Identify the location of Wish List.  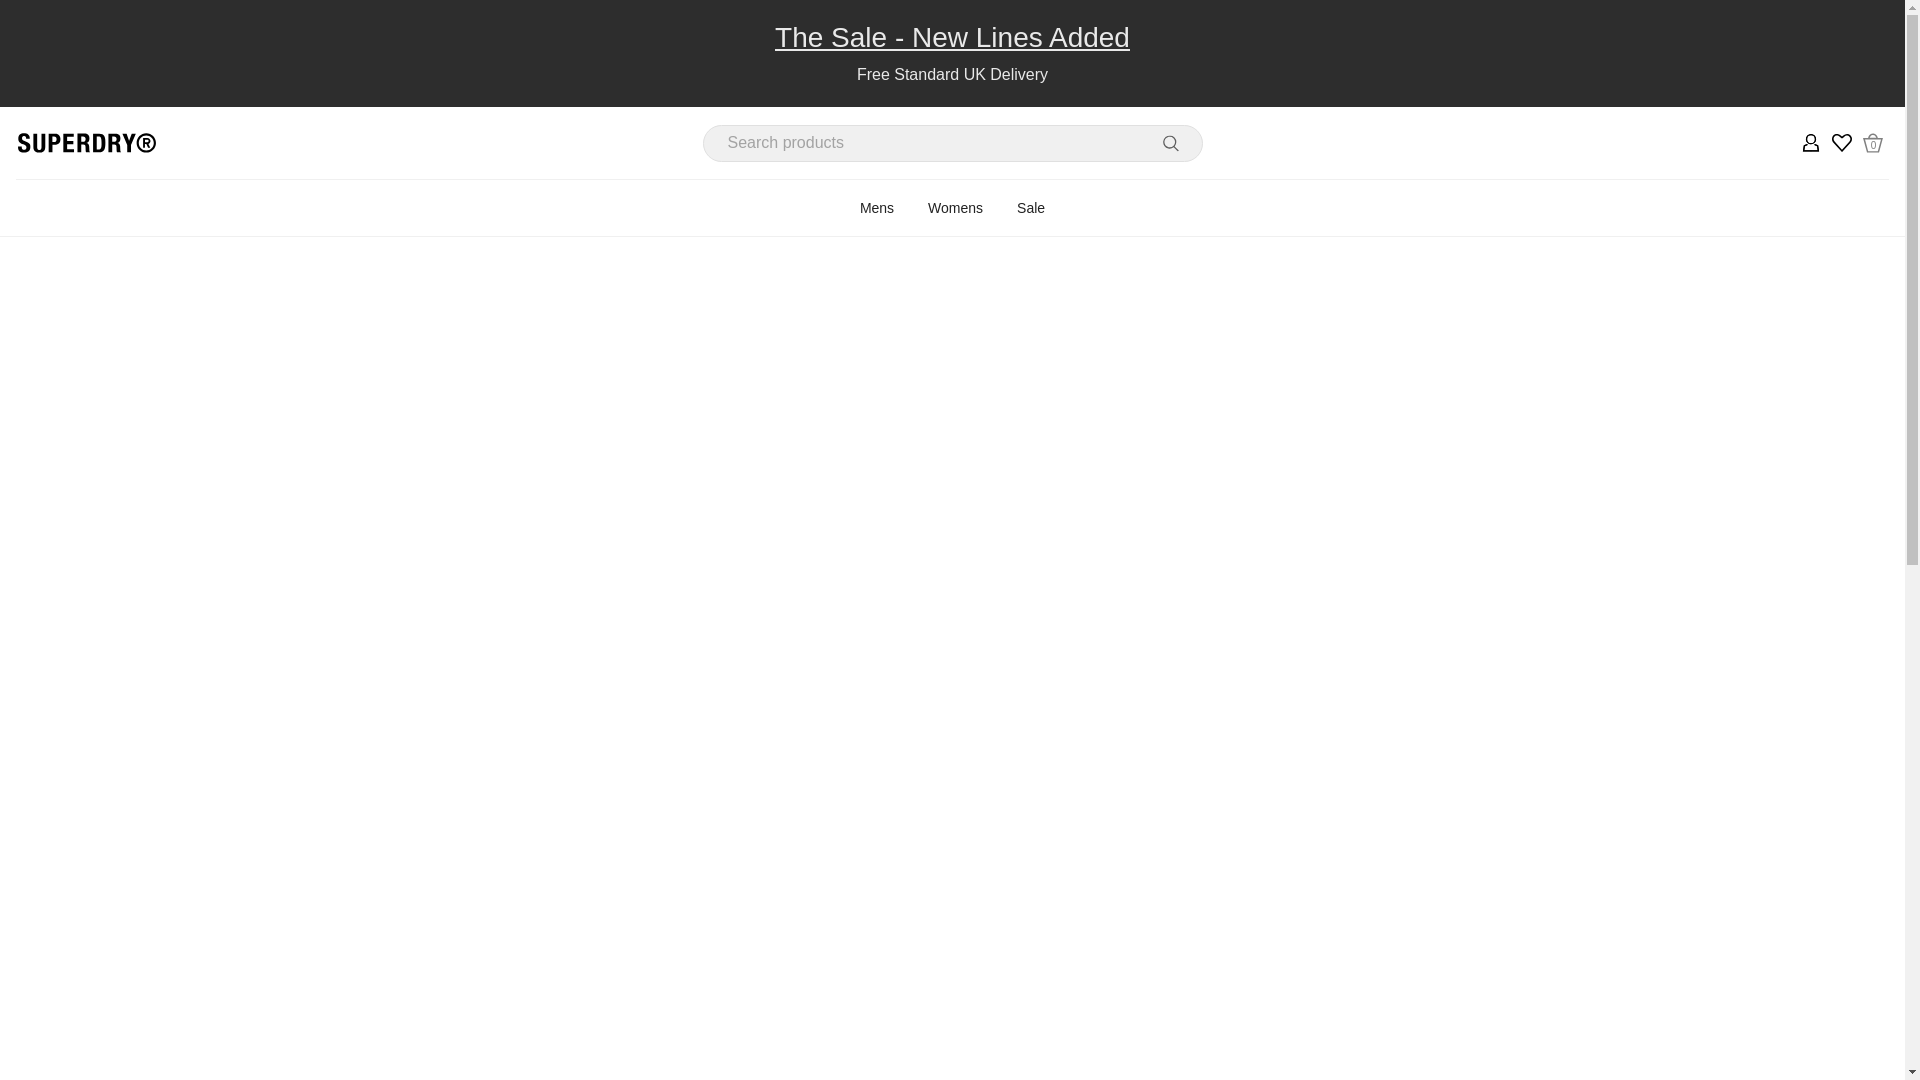
(1842, 142).